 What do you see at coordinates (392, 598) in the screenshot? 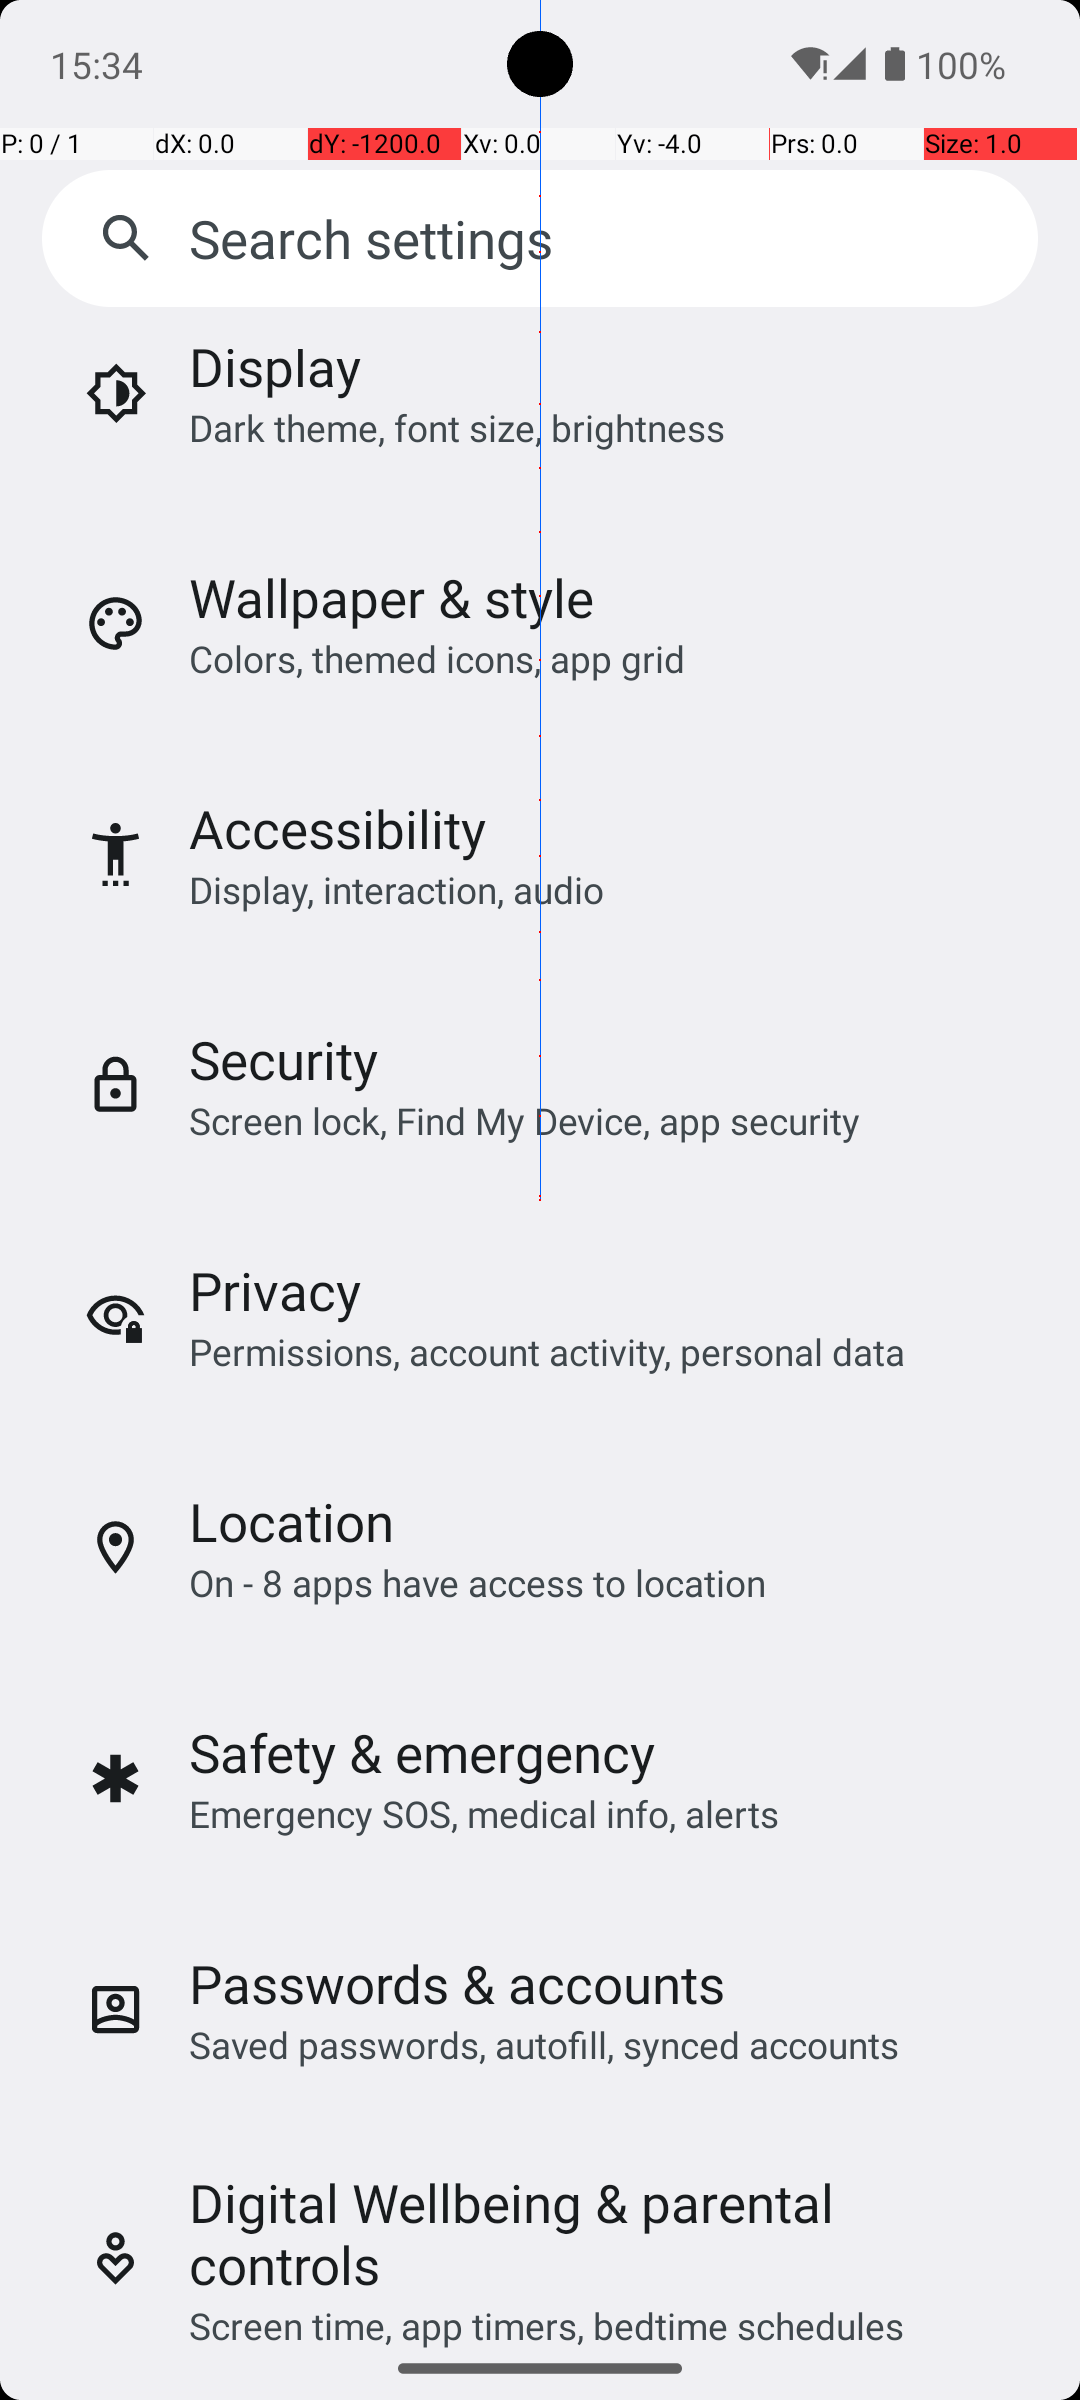
I see `Wallpaper & style` at bounding box center [392, 598].